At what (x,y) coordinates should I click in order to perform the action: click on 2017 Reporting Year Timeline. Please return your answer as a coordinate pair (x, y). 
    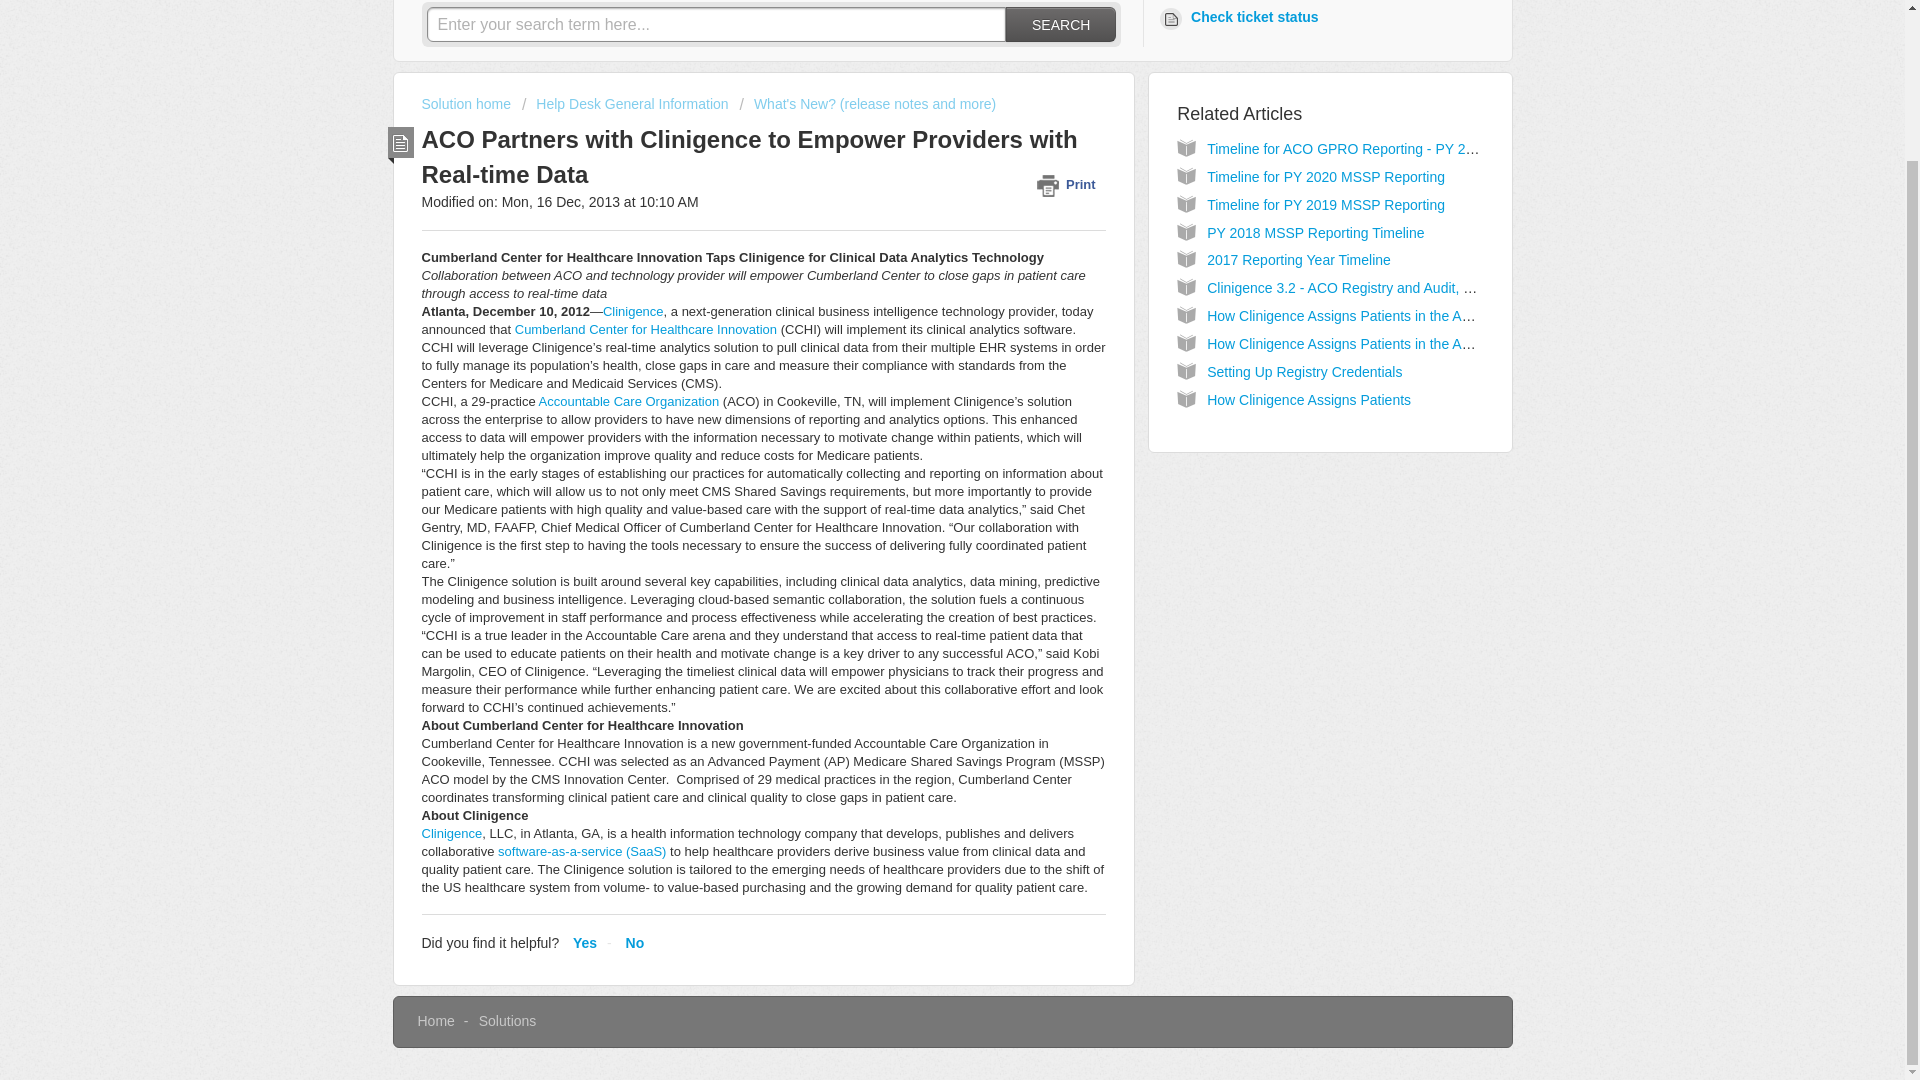
    Looking at the image, I should click on (1298, 259).